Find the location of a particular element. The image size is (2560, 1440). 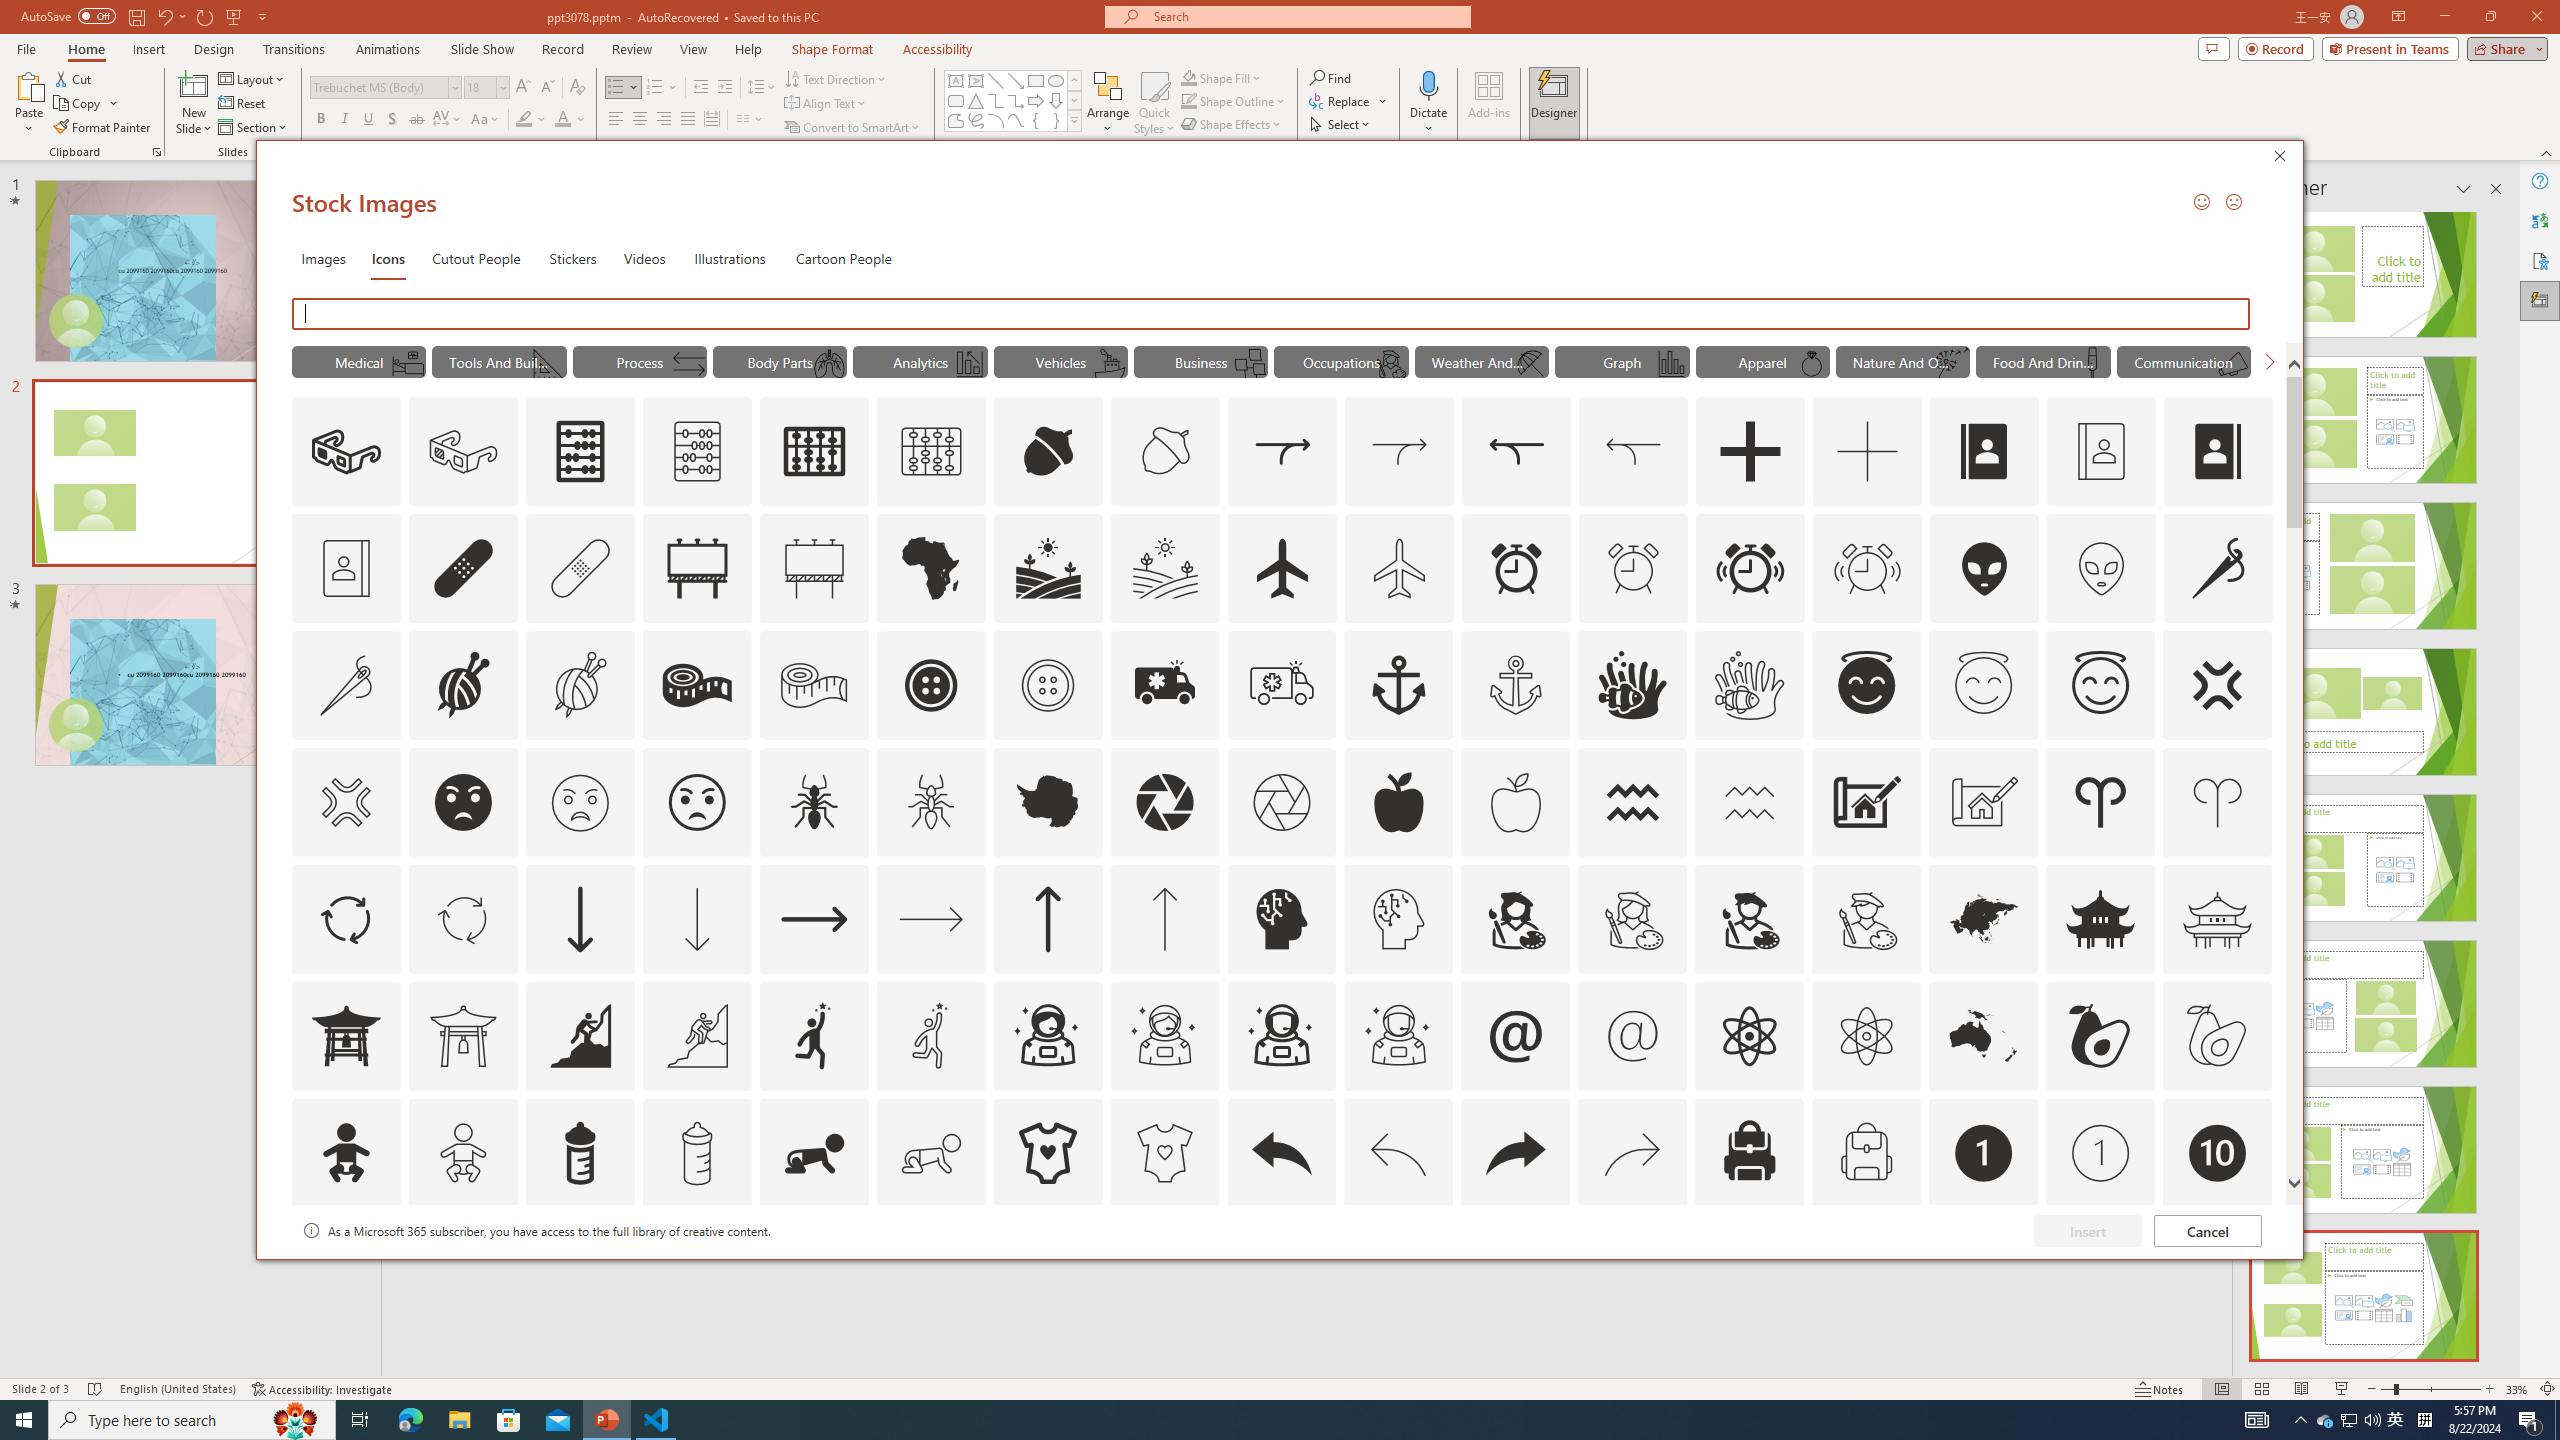

AutomationID: Icons_Avocado is located at coordinates (2101, 1035).